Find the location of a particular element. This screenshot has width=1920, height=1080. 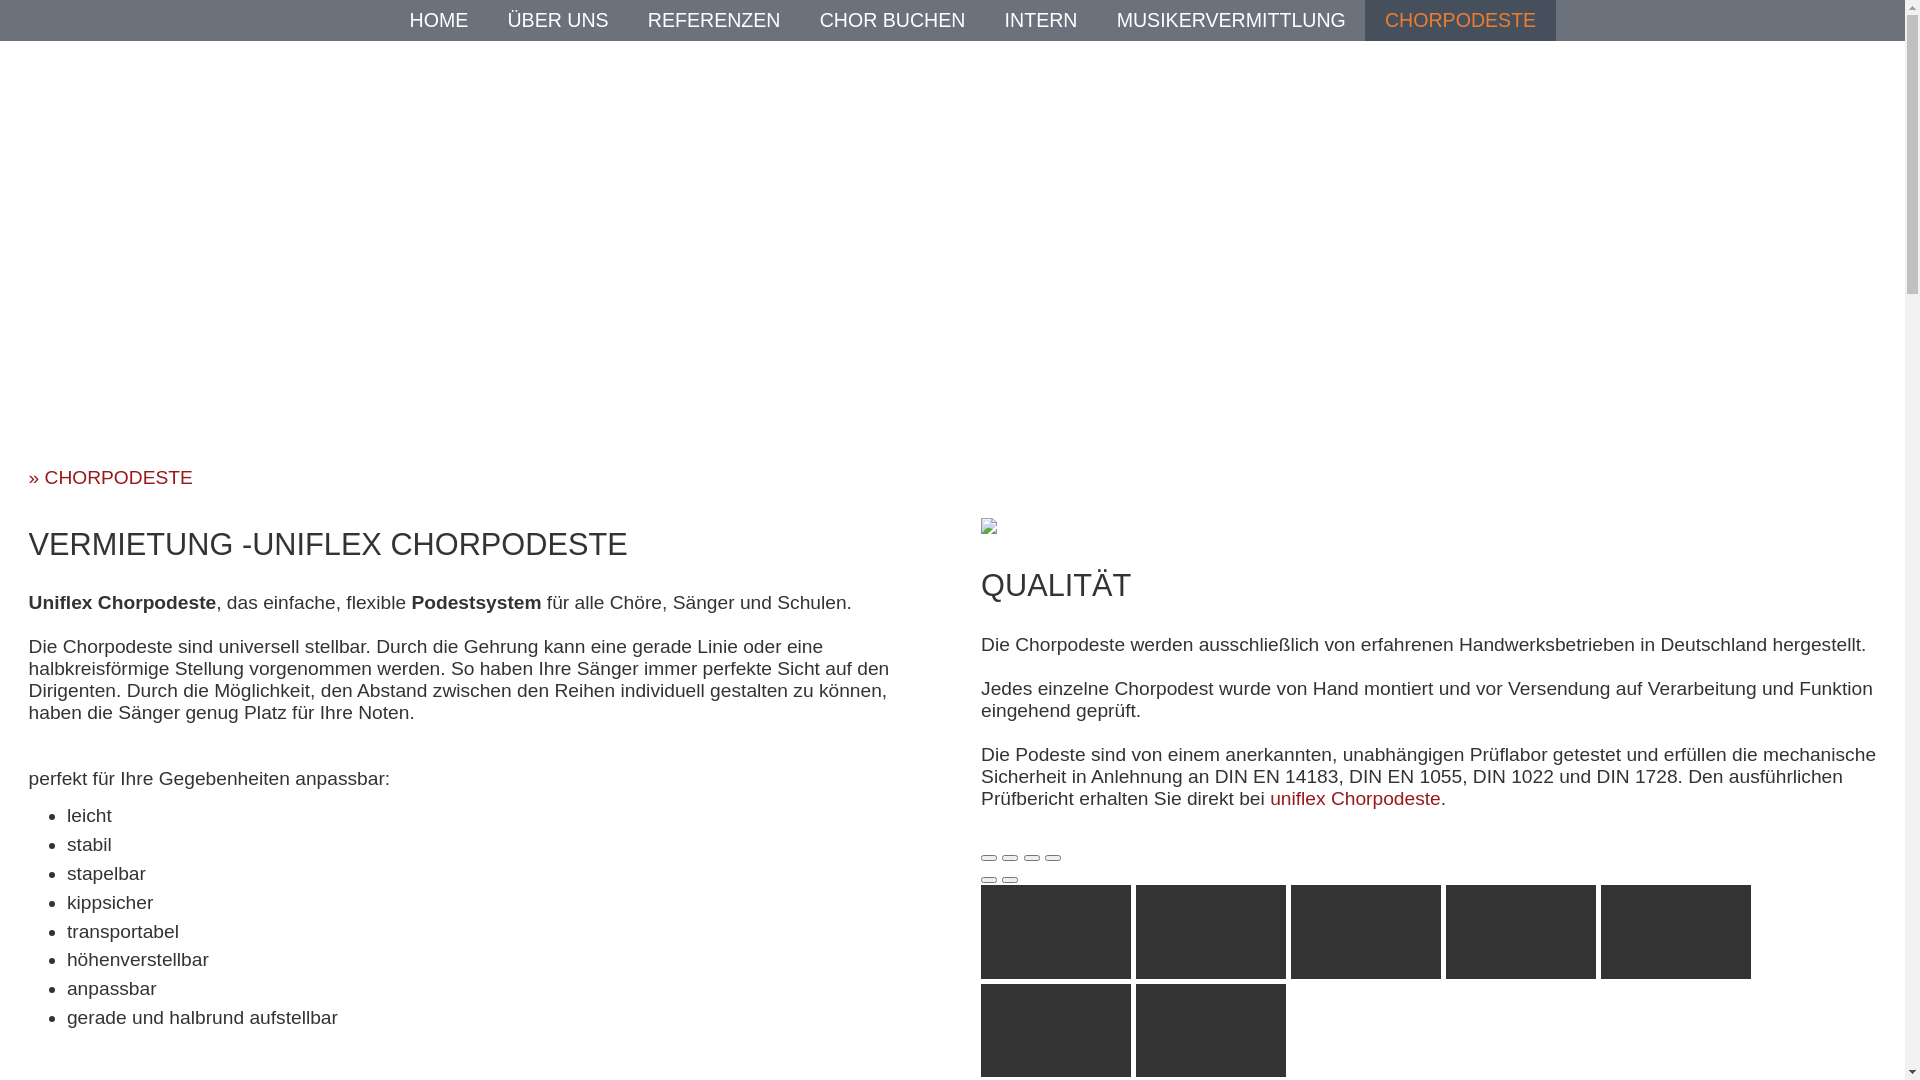

REFERENZEN is located at coordinates (714, 20).